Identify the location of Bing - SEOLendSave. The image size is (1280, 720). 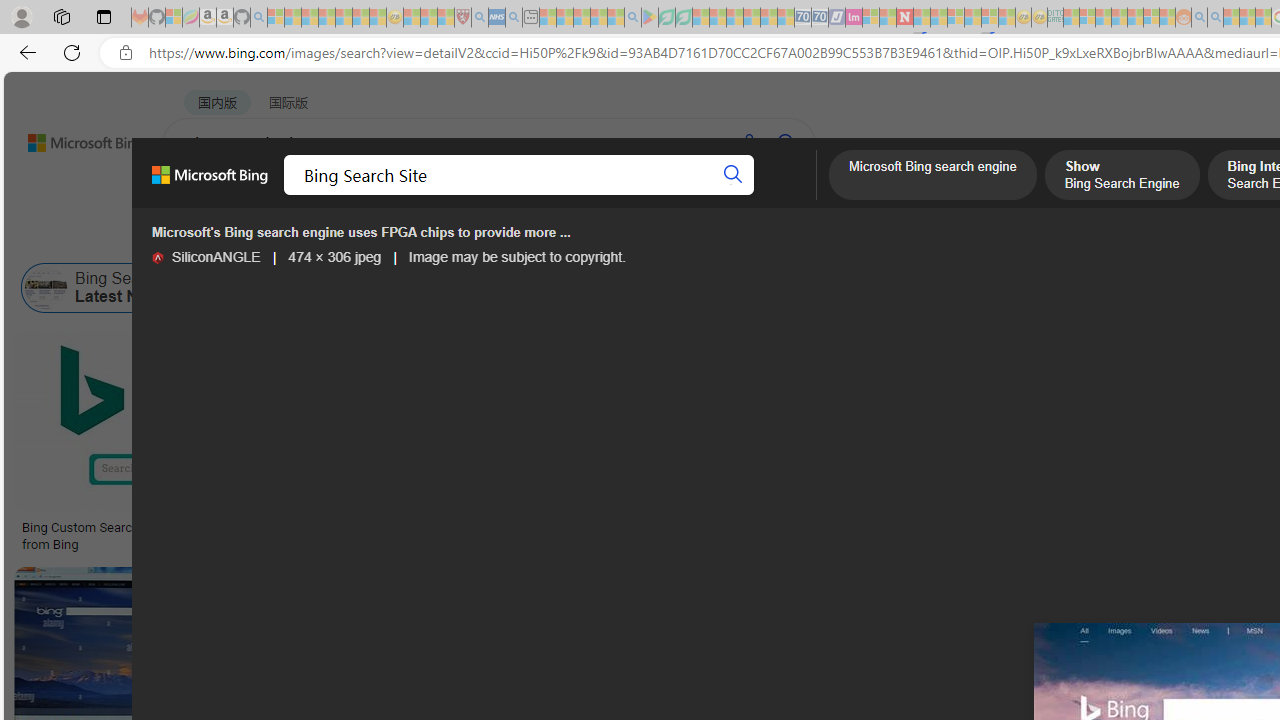
(497, 444).